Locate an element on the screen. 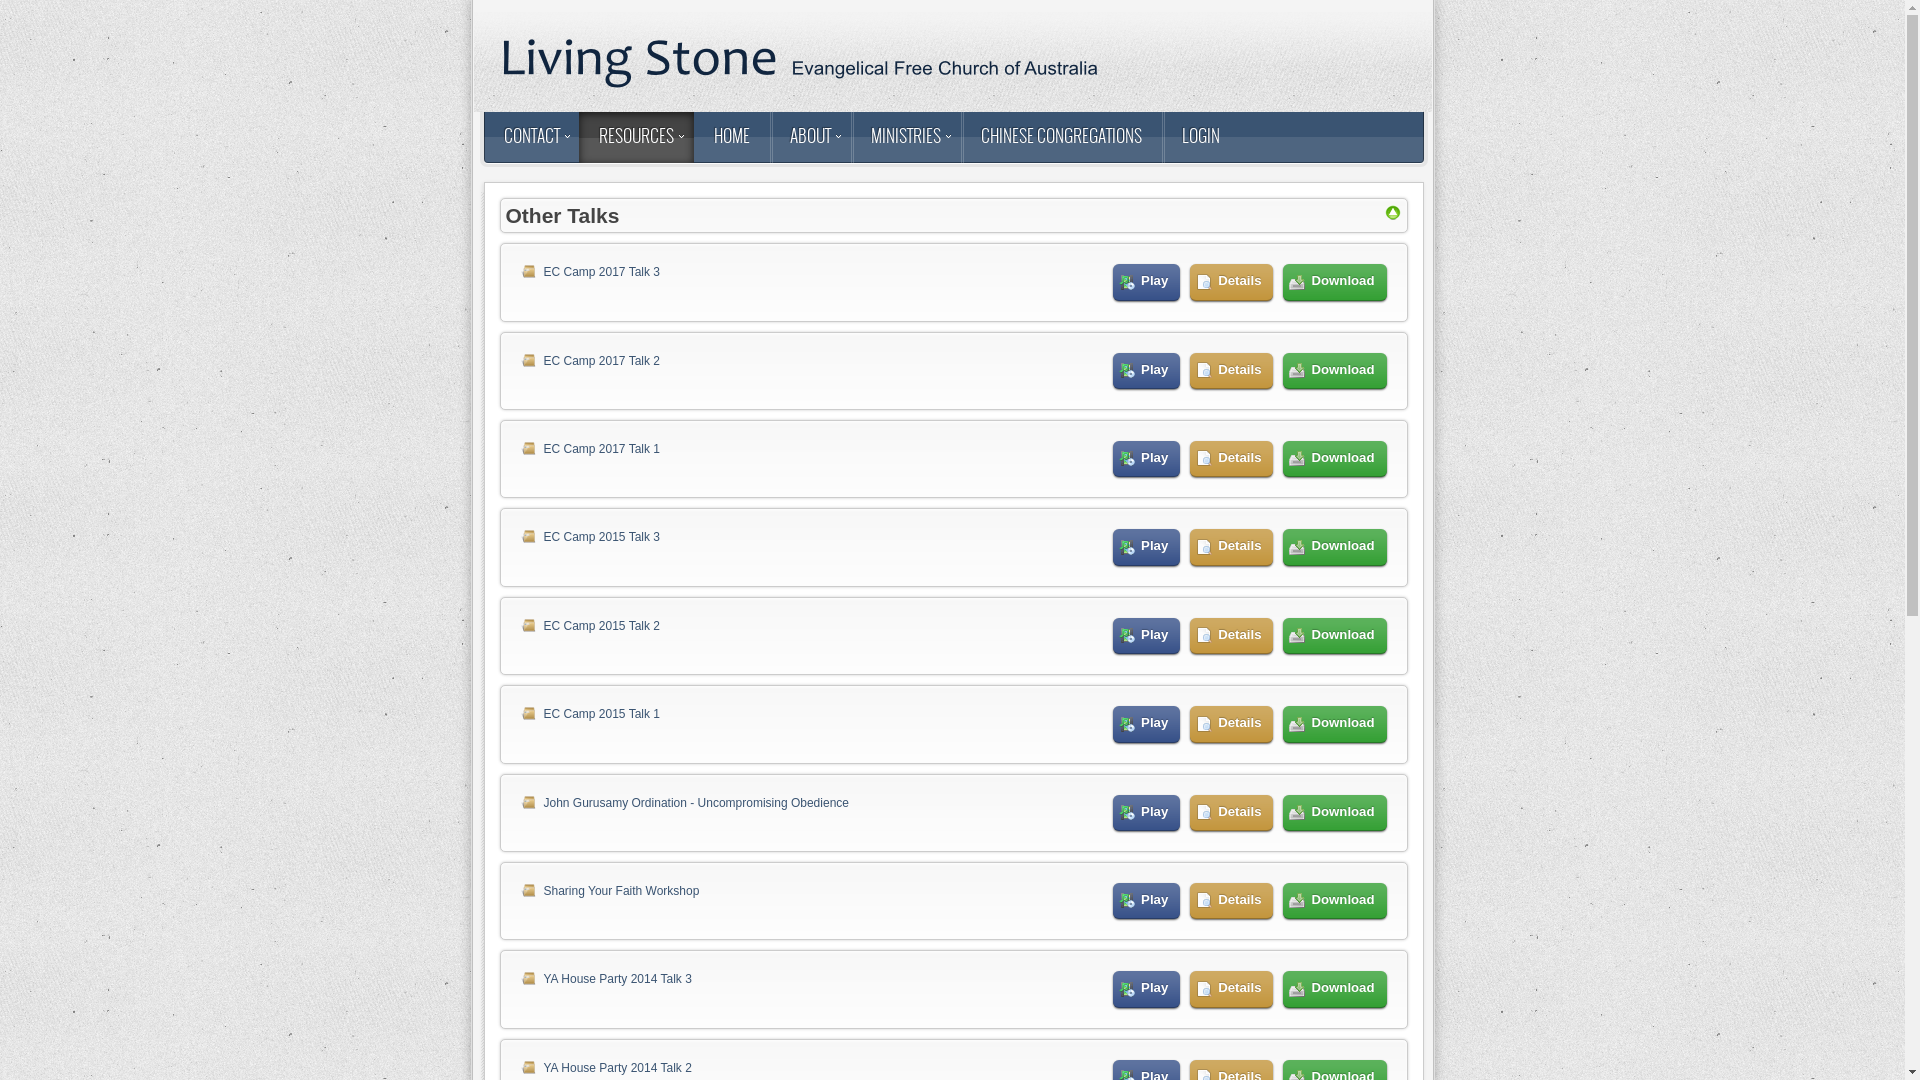  Play is located at coordinates (1146, 459).